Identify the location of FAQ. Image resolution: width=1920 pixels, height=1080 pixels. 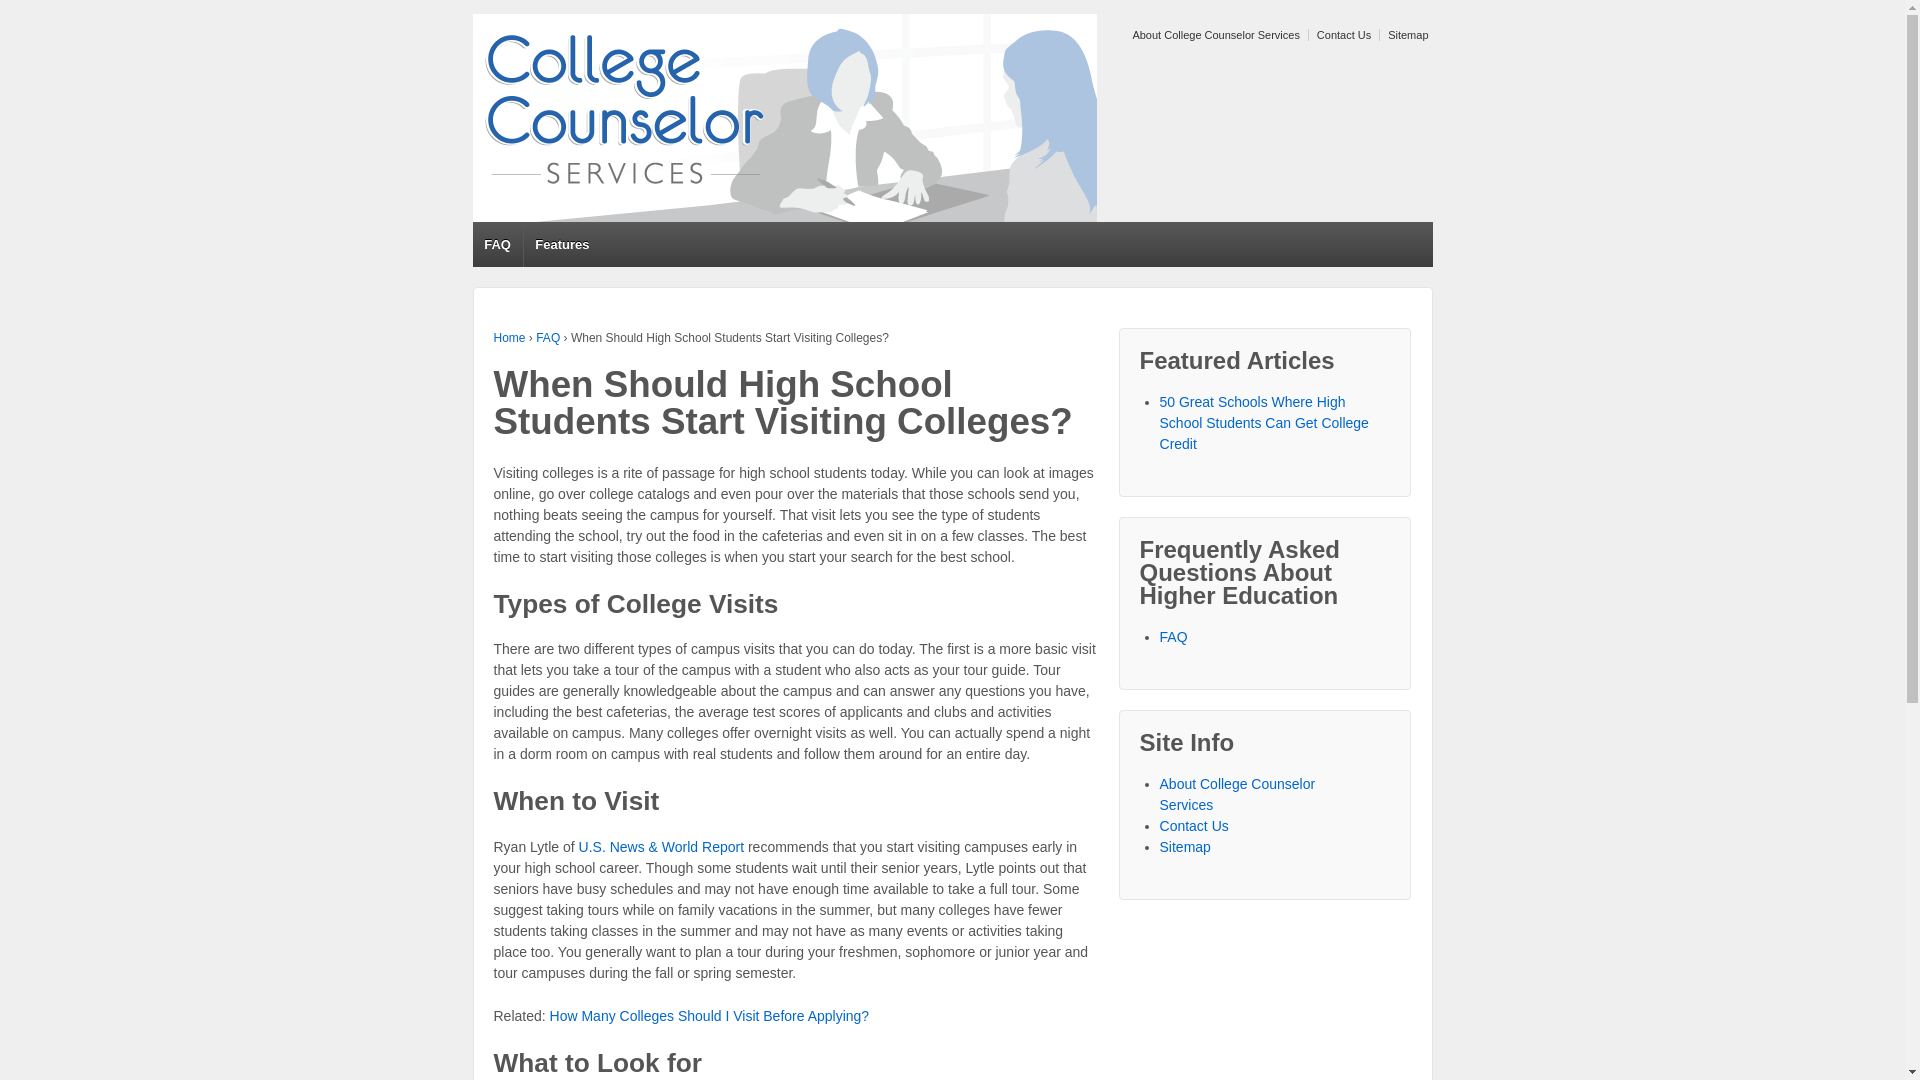
(497, 244).